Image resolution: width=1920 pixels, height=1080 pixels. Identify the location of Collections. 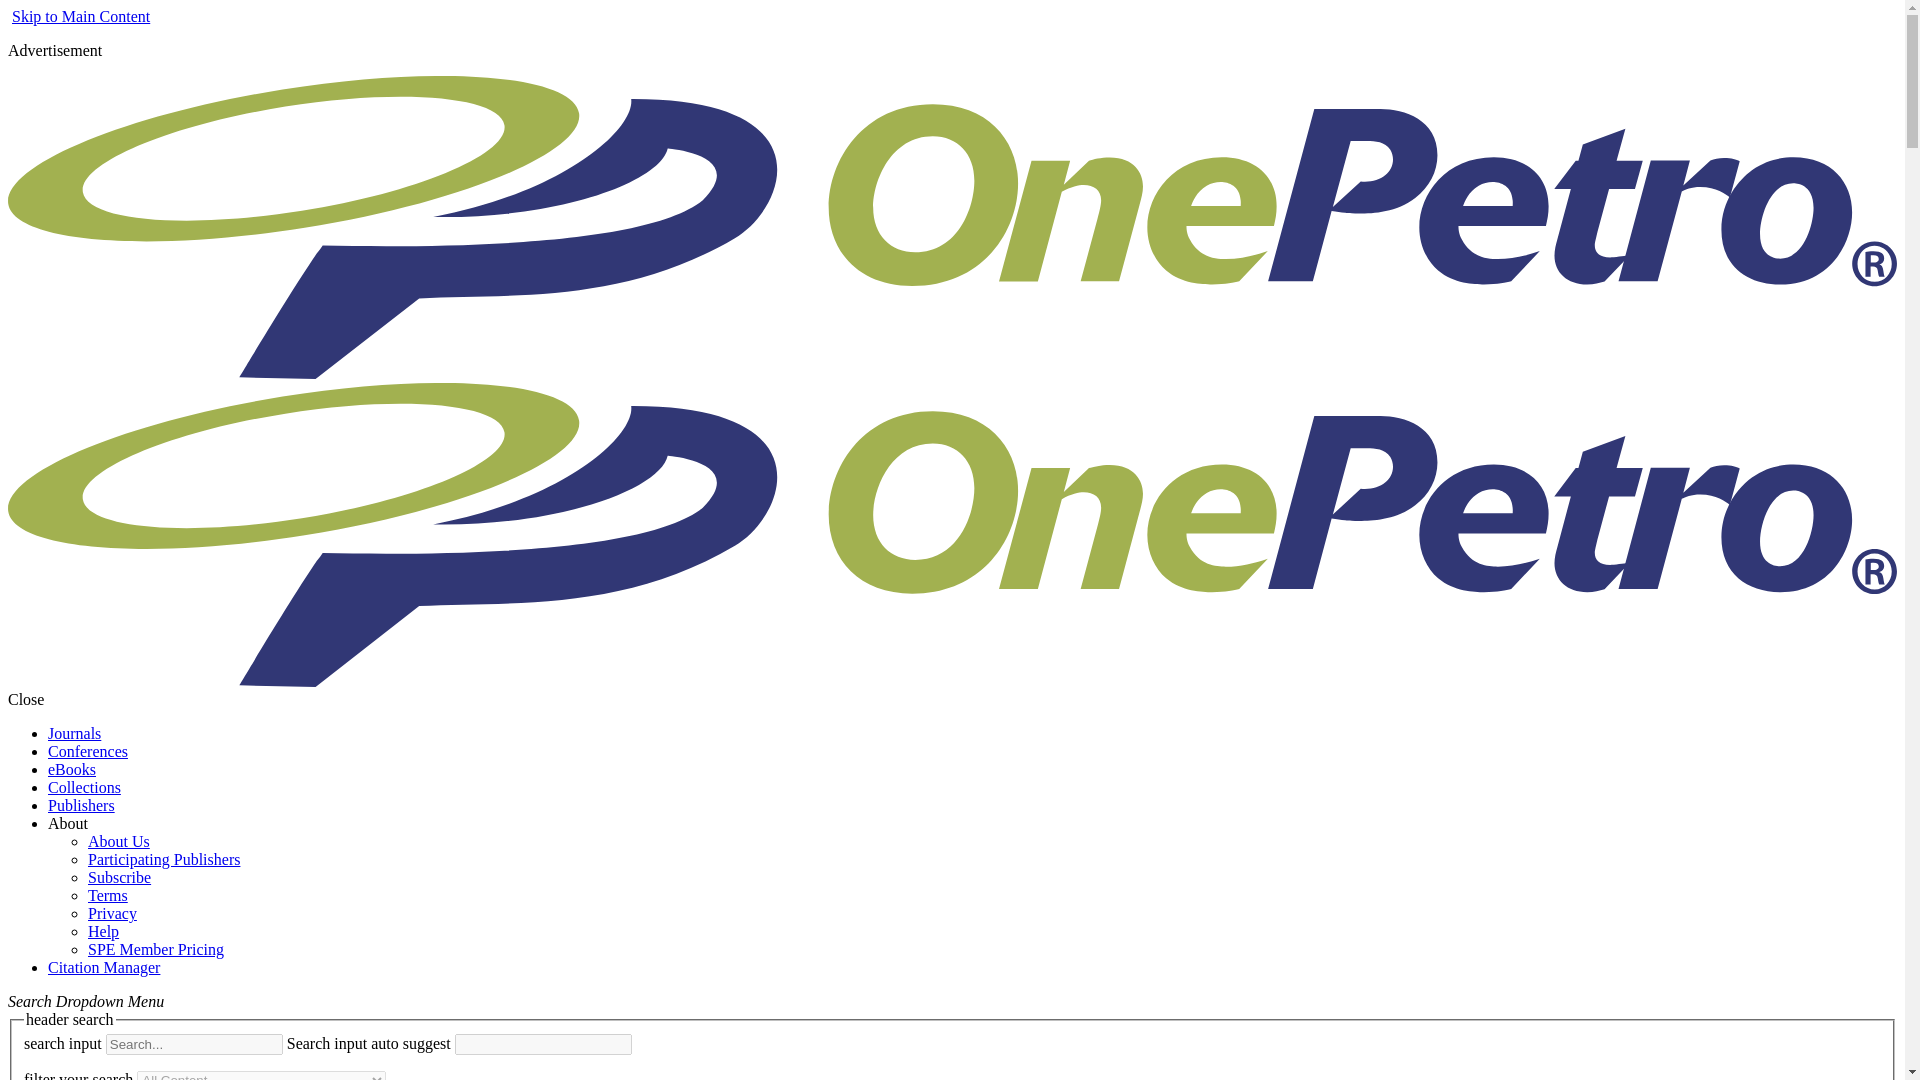
(84, 786).